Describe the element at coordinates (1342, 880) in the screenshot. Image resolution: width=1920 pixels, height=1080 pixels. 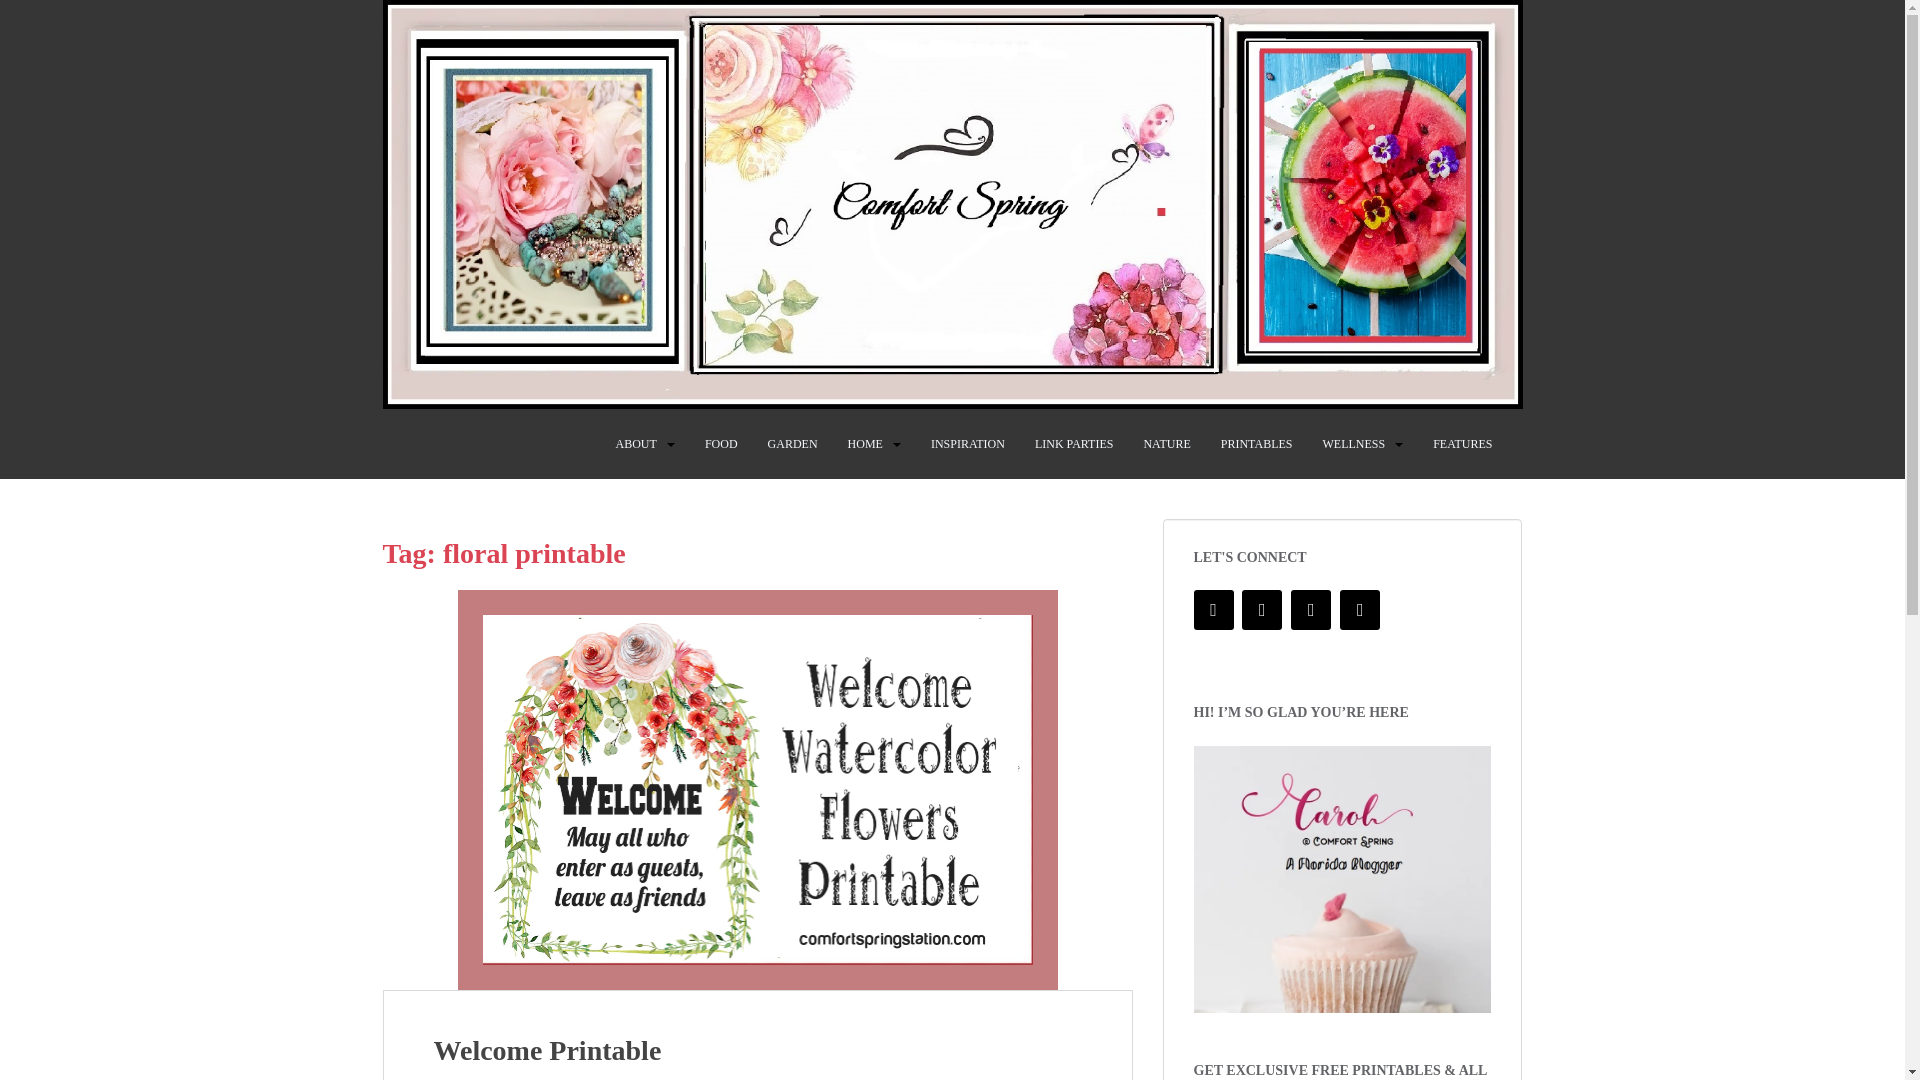
I see `Carol` at that location.